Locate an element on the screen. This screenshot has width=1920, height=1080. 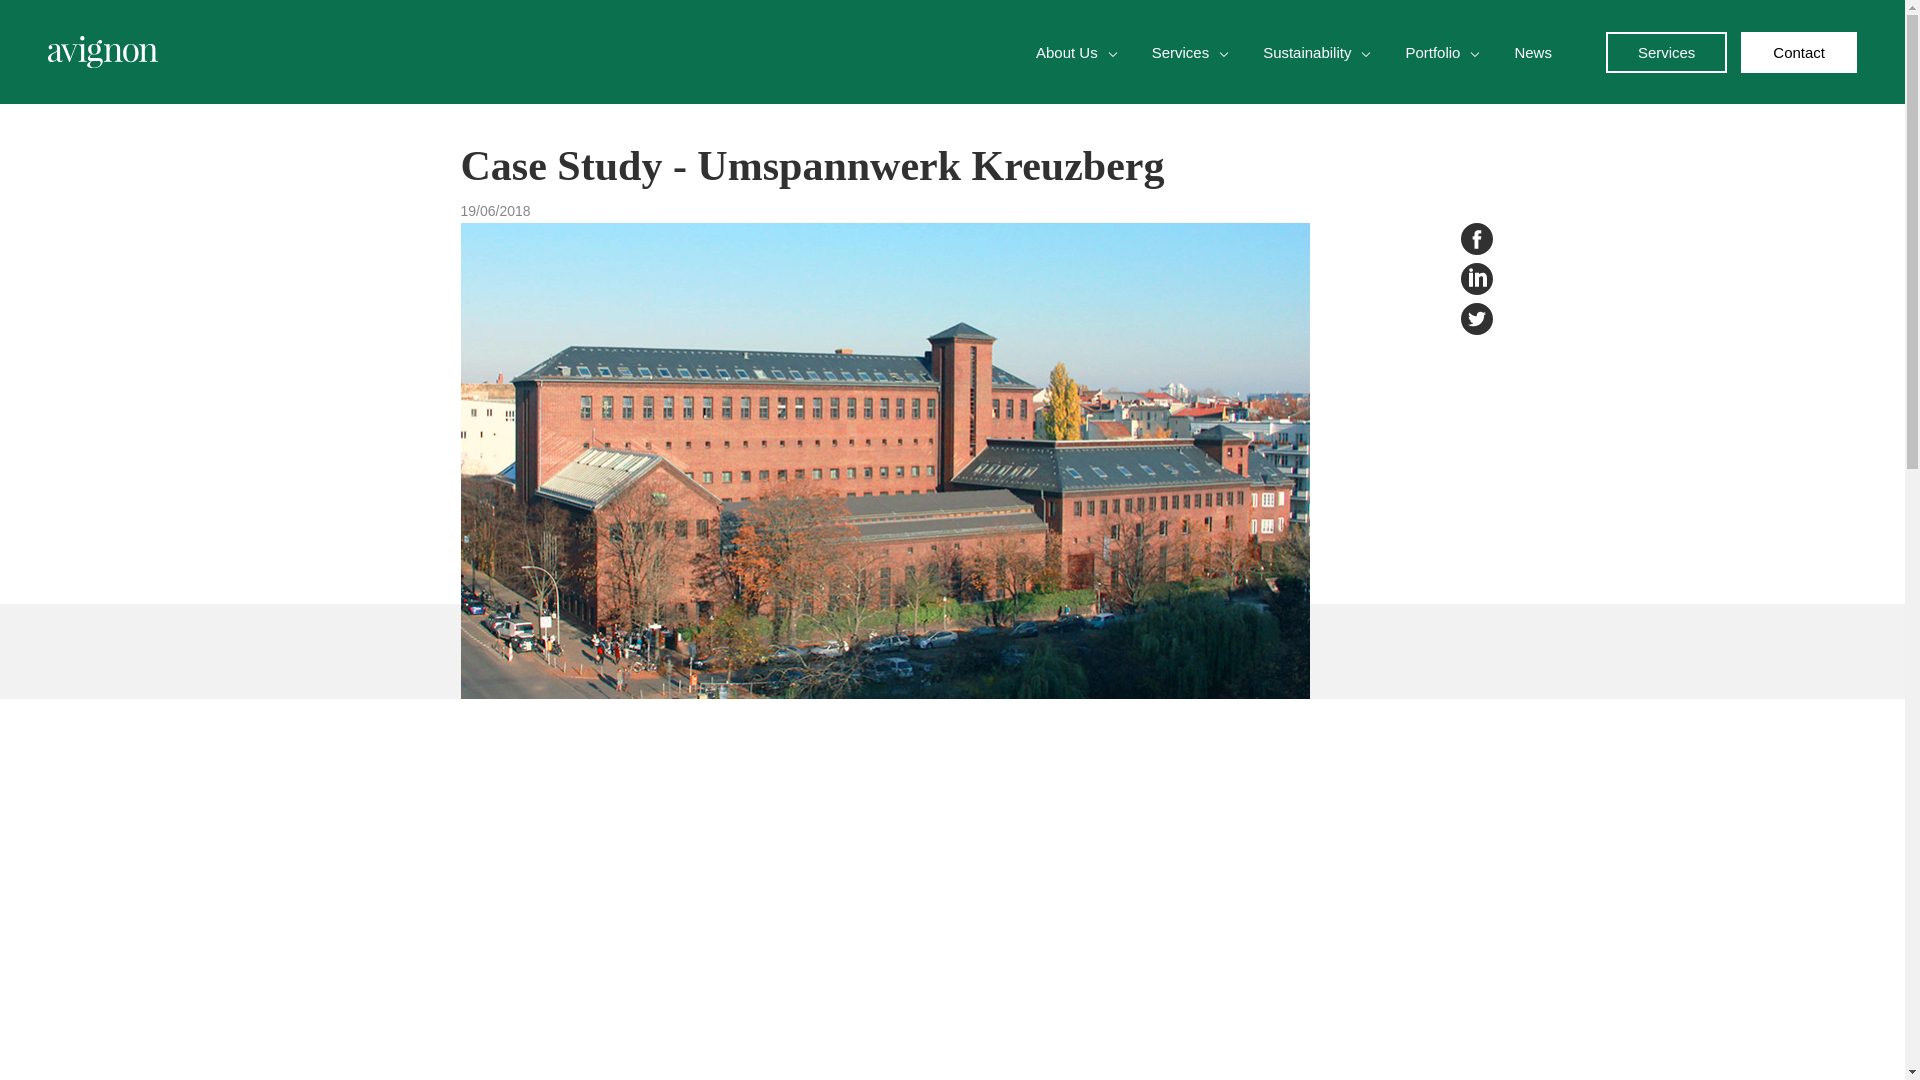
avignon is located at coordinates (102, 52).